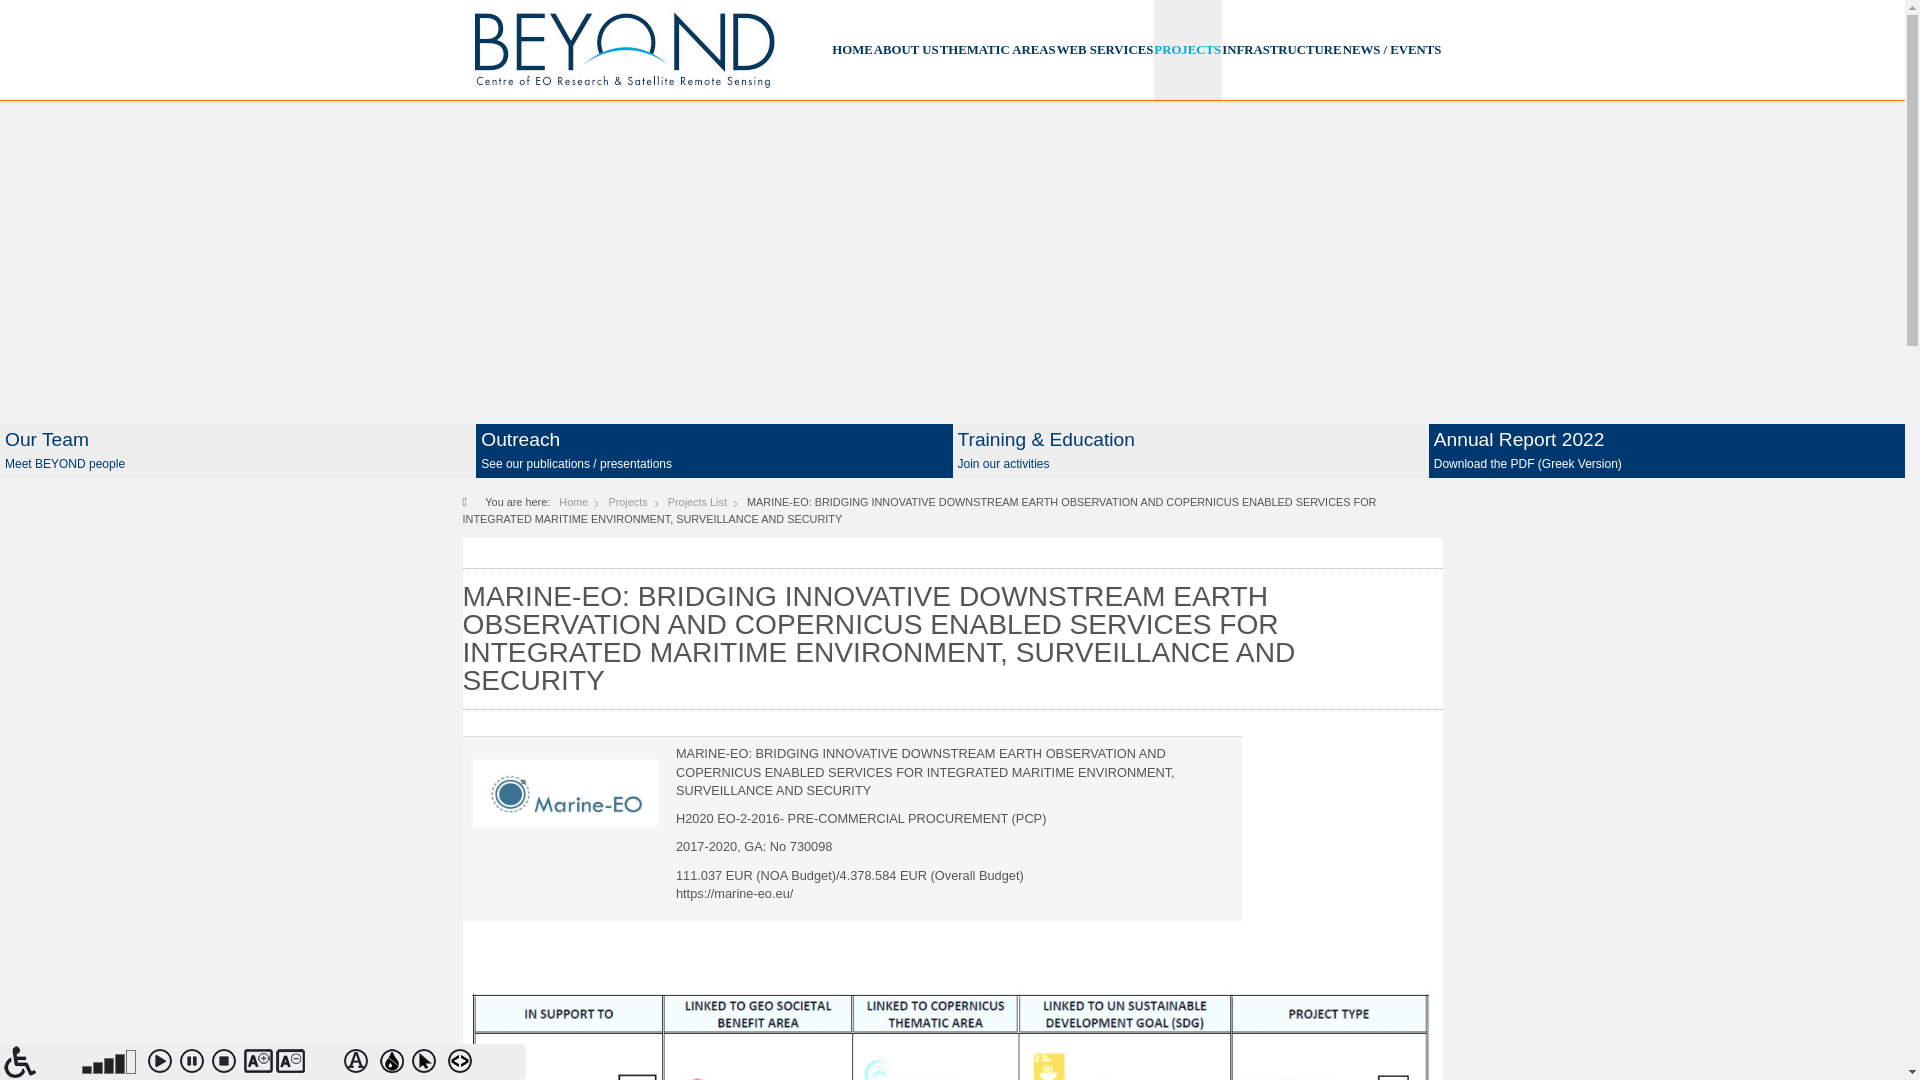  I want to click on  - Stop - , so click(227, 1064).